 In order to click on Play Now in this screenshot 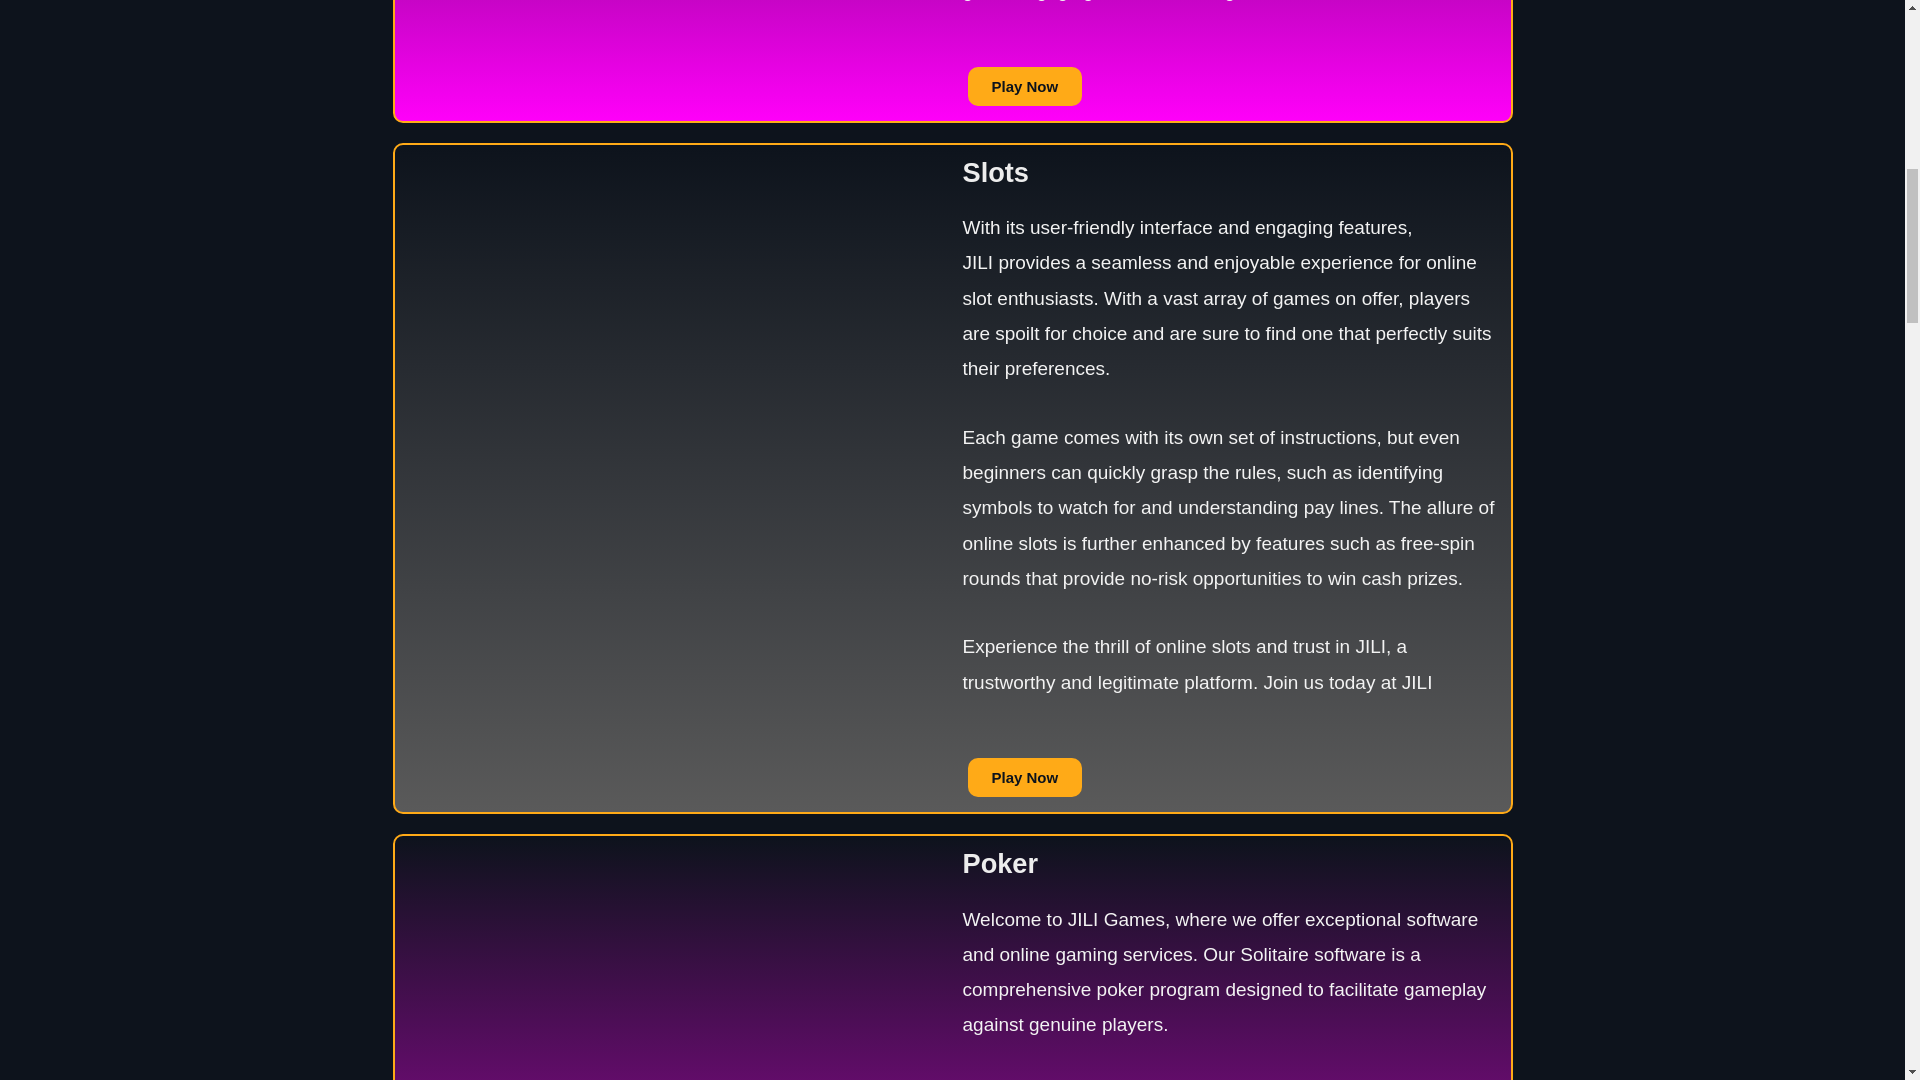, I will do `click(1024, 86)`.